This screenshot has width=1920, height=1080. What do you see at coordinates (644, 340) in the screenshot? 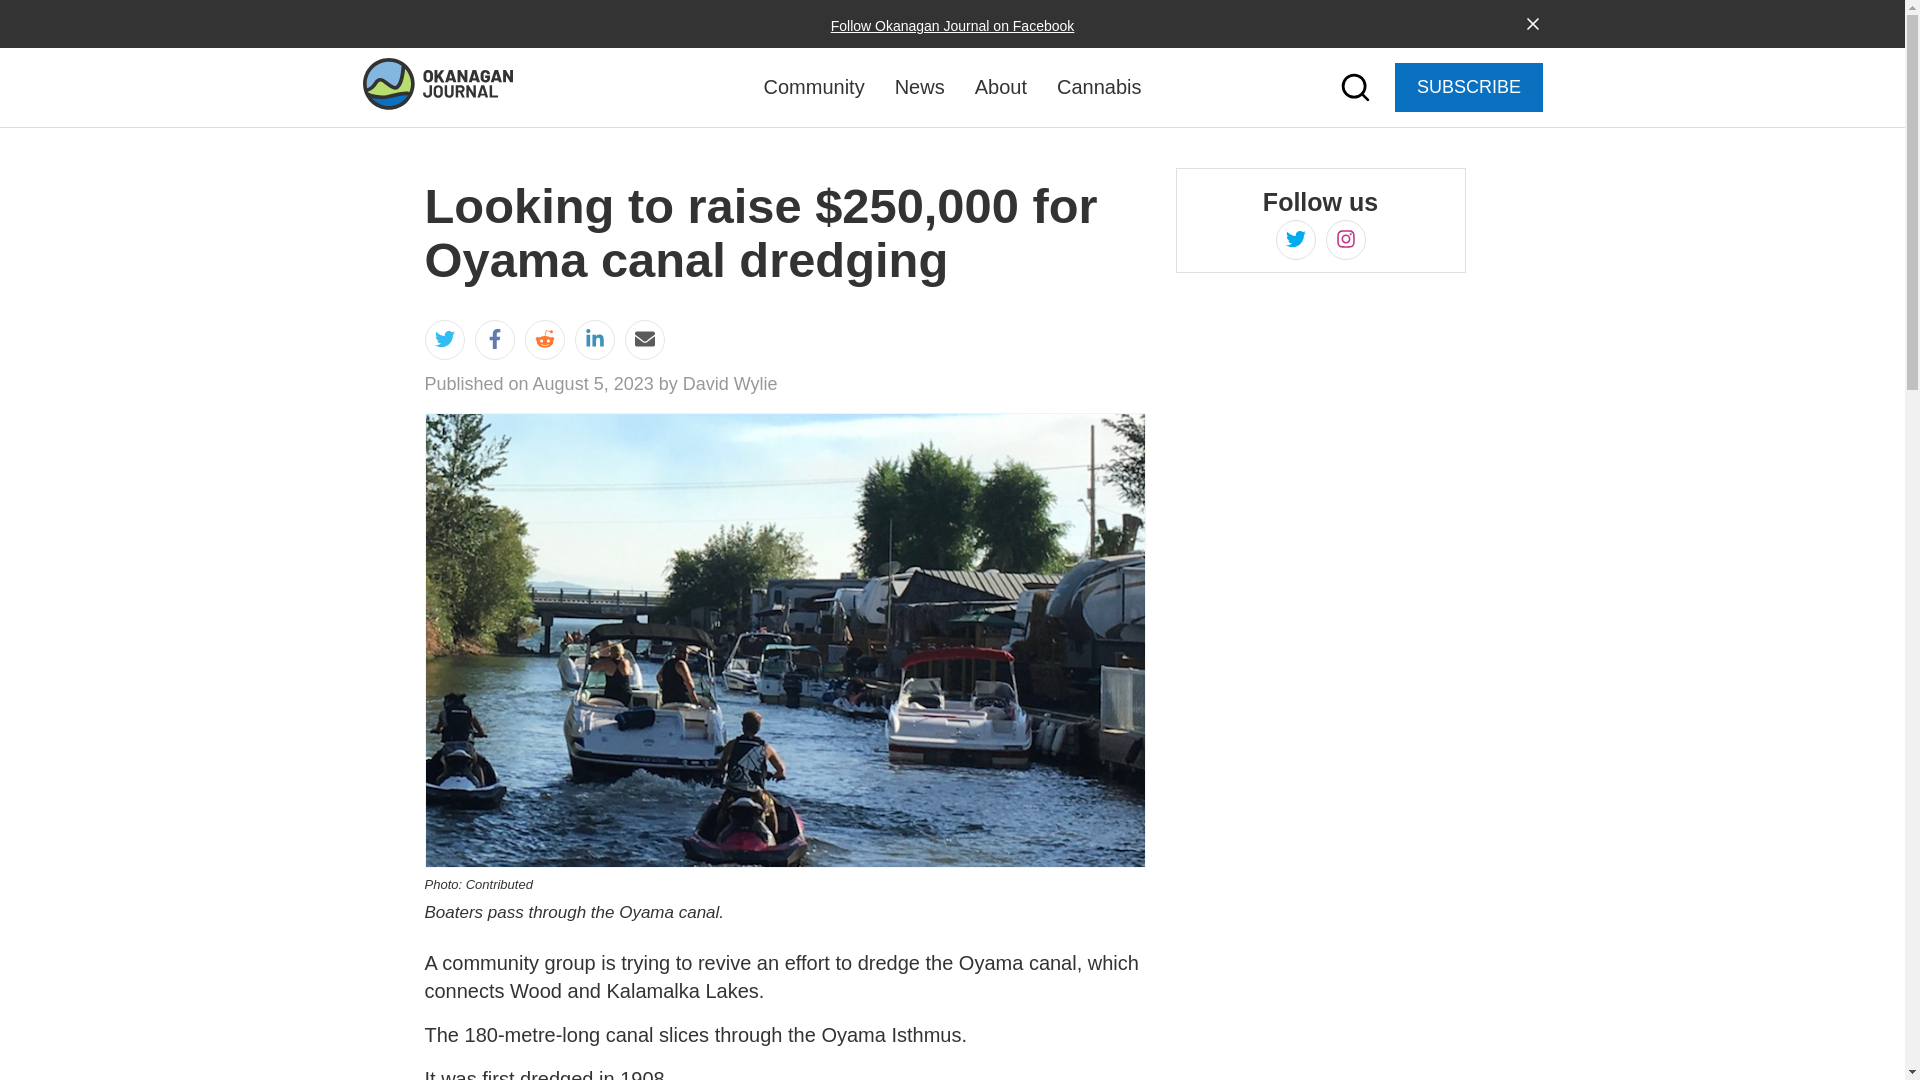
I see `Email this story` at bounding box center [644, 340].